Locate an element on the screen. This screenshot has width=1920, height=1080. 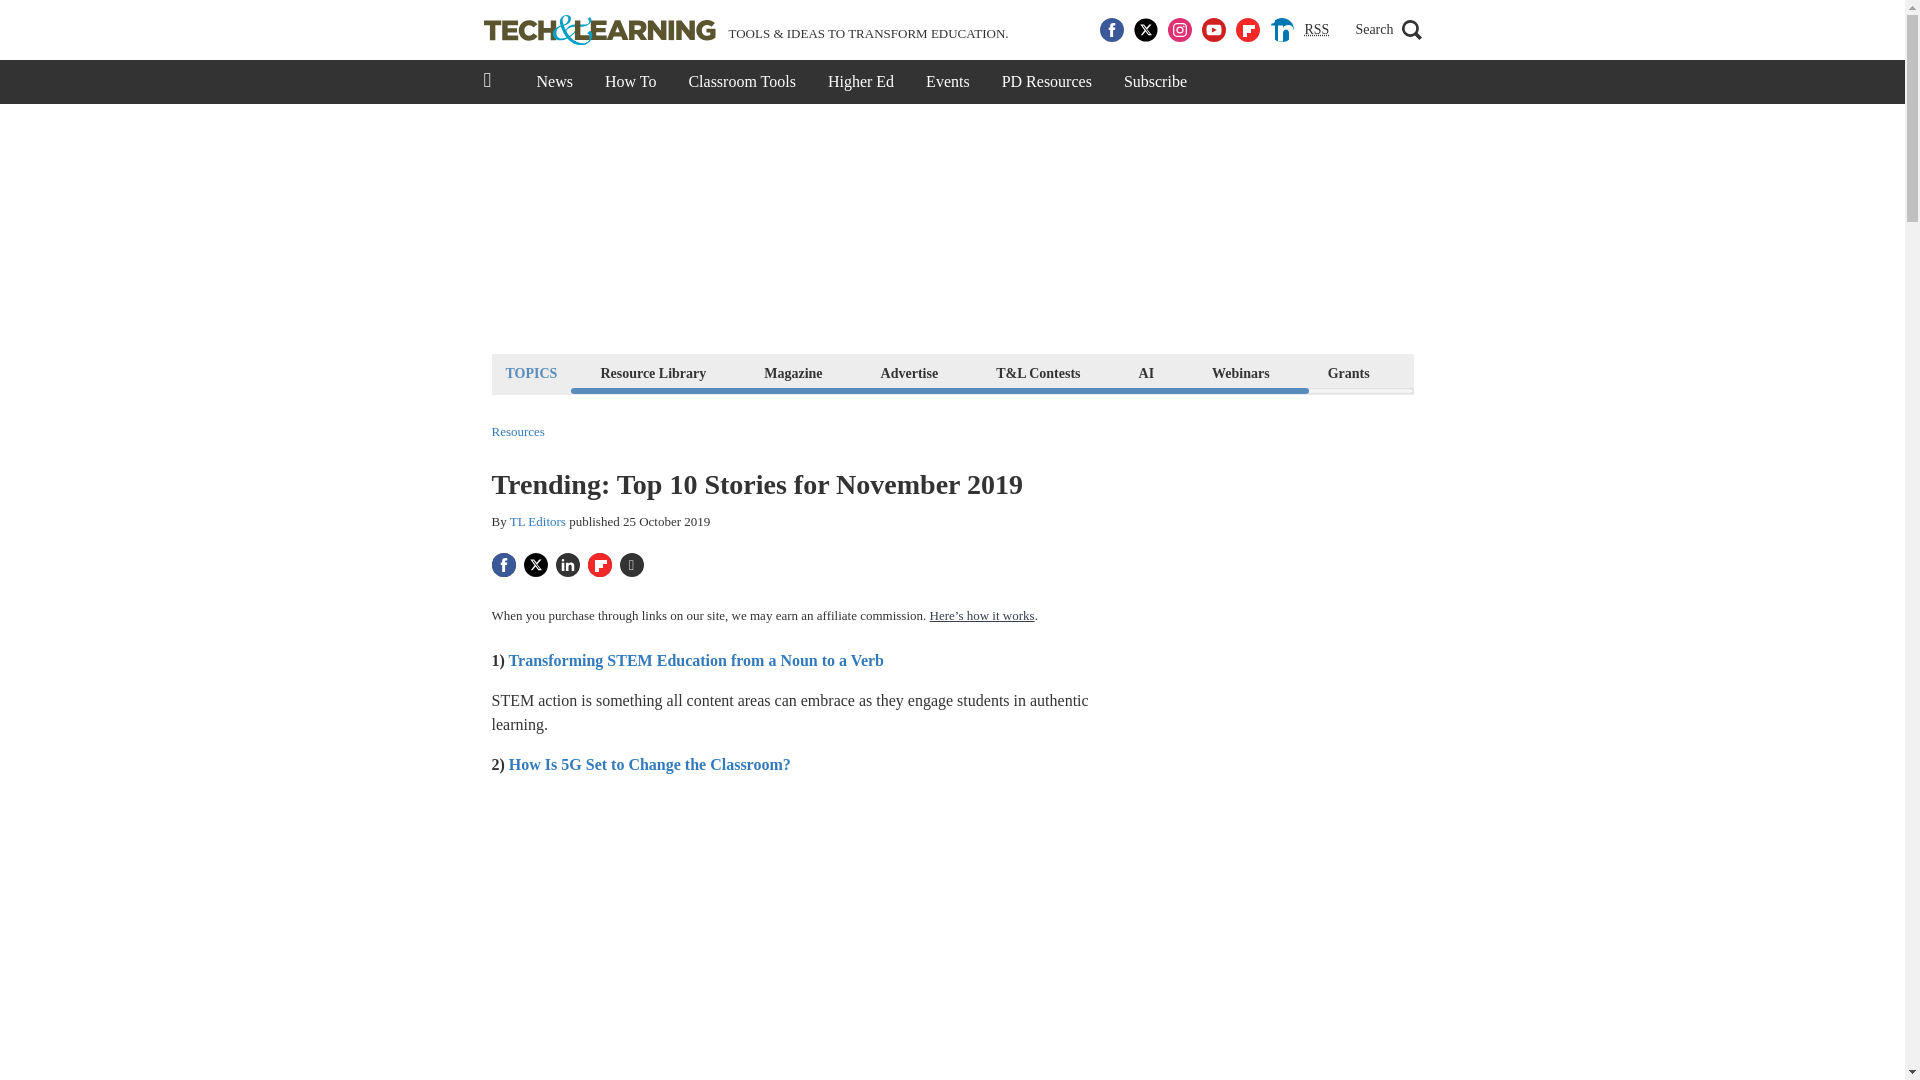
Really Simple Syndication is located at coordinates (1316, 28).